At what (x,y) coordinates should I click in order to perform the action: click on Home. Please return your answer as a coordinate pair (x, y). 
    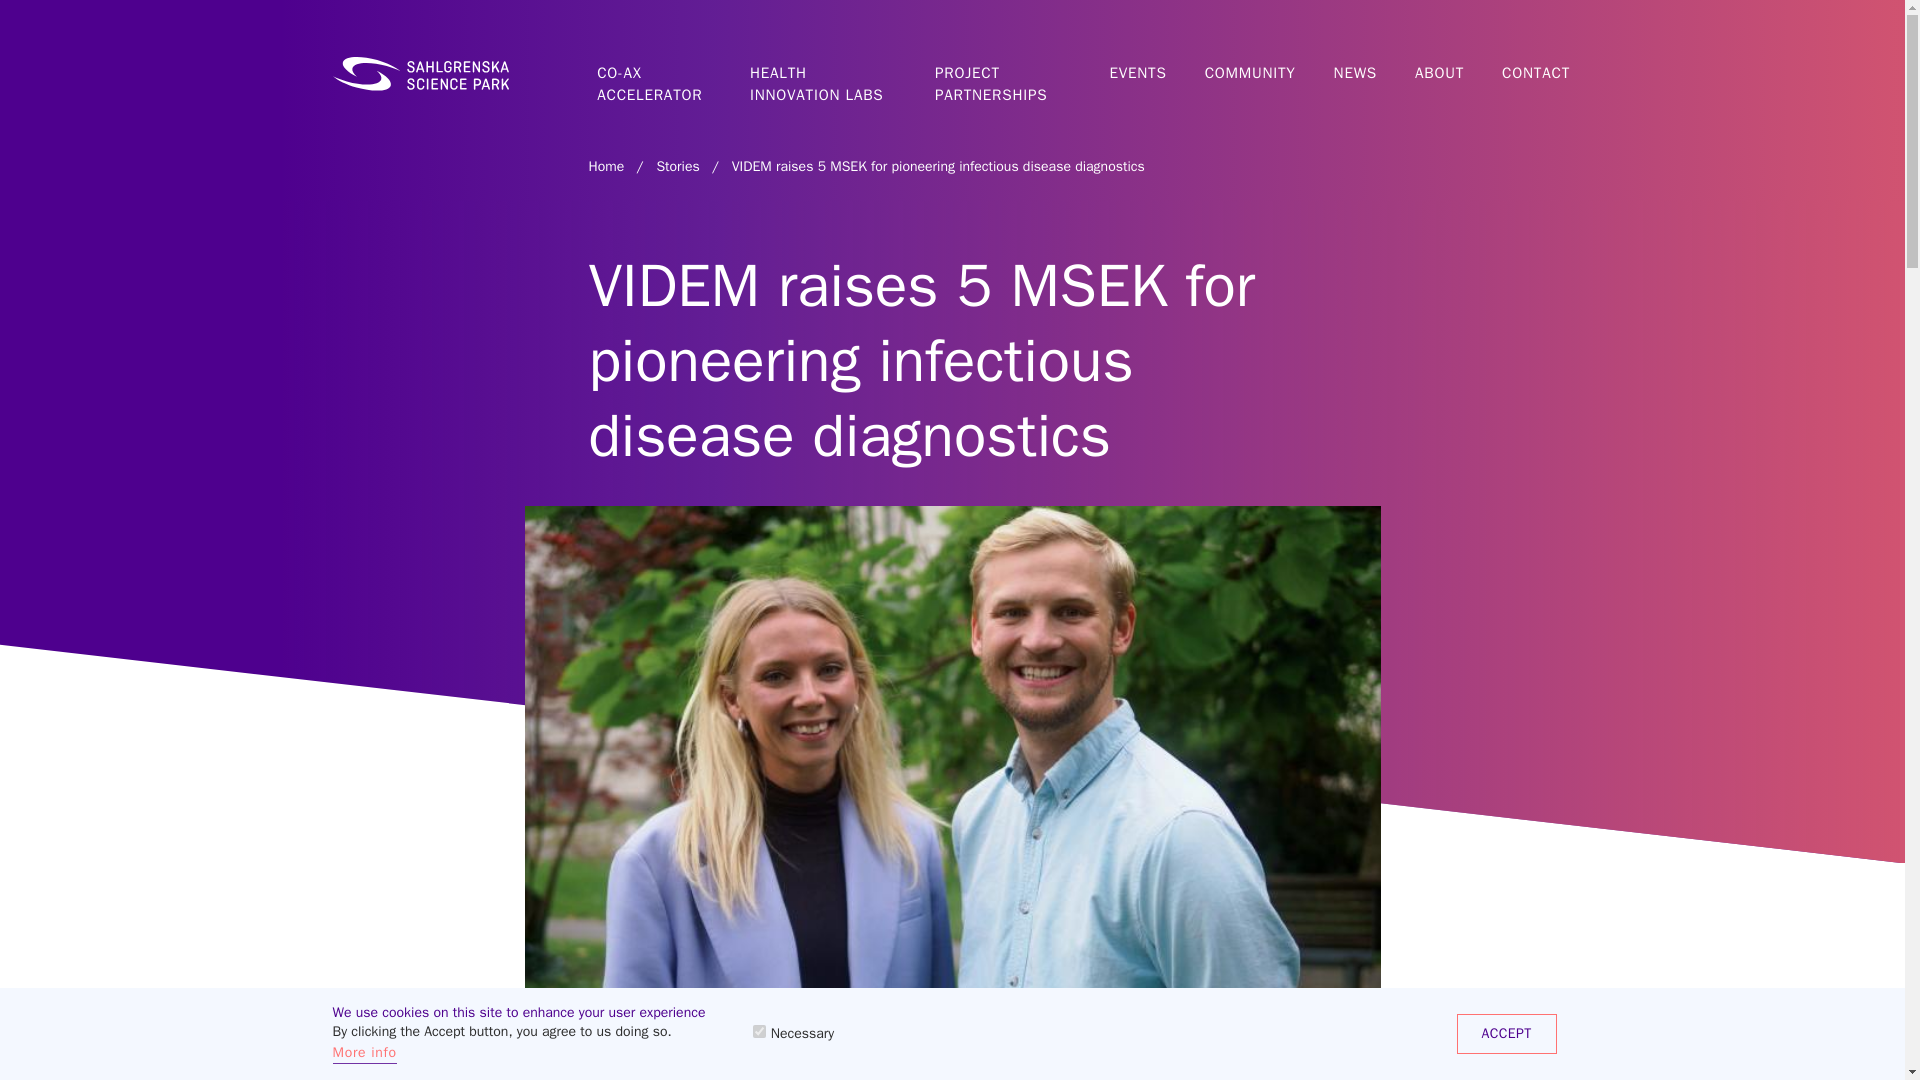
    Looking at the image, I should click on (420, 74).